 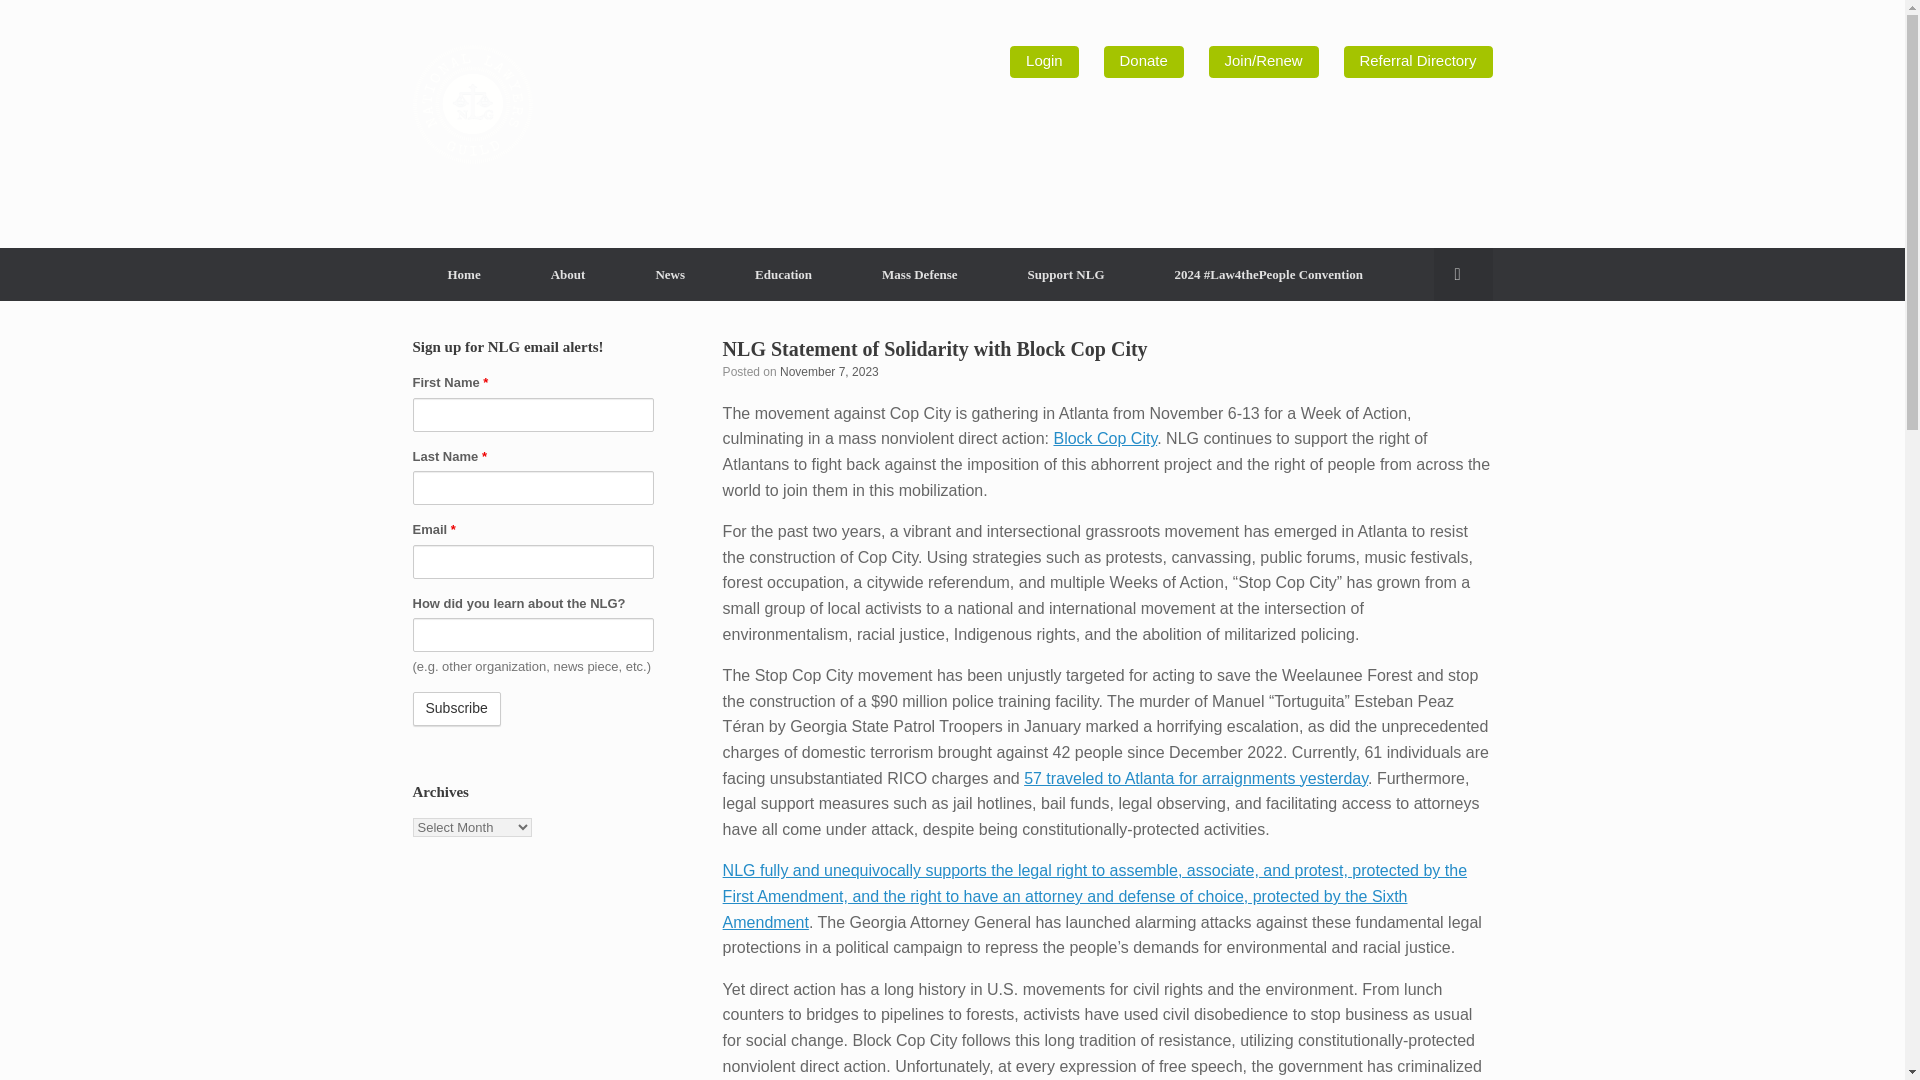 What do you see at coordinates (568, 274) in the screenshot?
I see `About` at bounding box center [568, 274].